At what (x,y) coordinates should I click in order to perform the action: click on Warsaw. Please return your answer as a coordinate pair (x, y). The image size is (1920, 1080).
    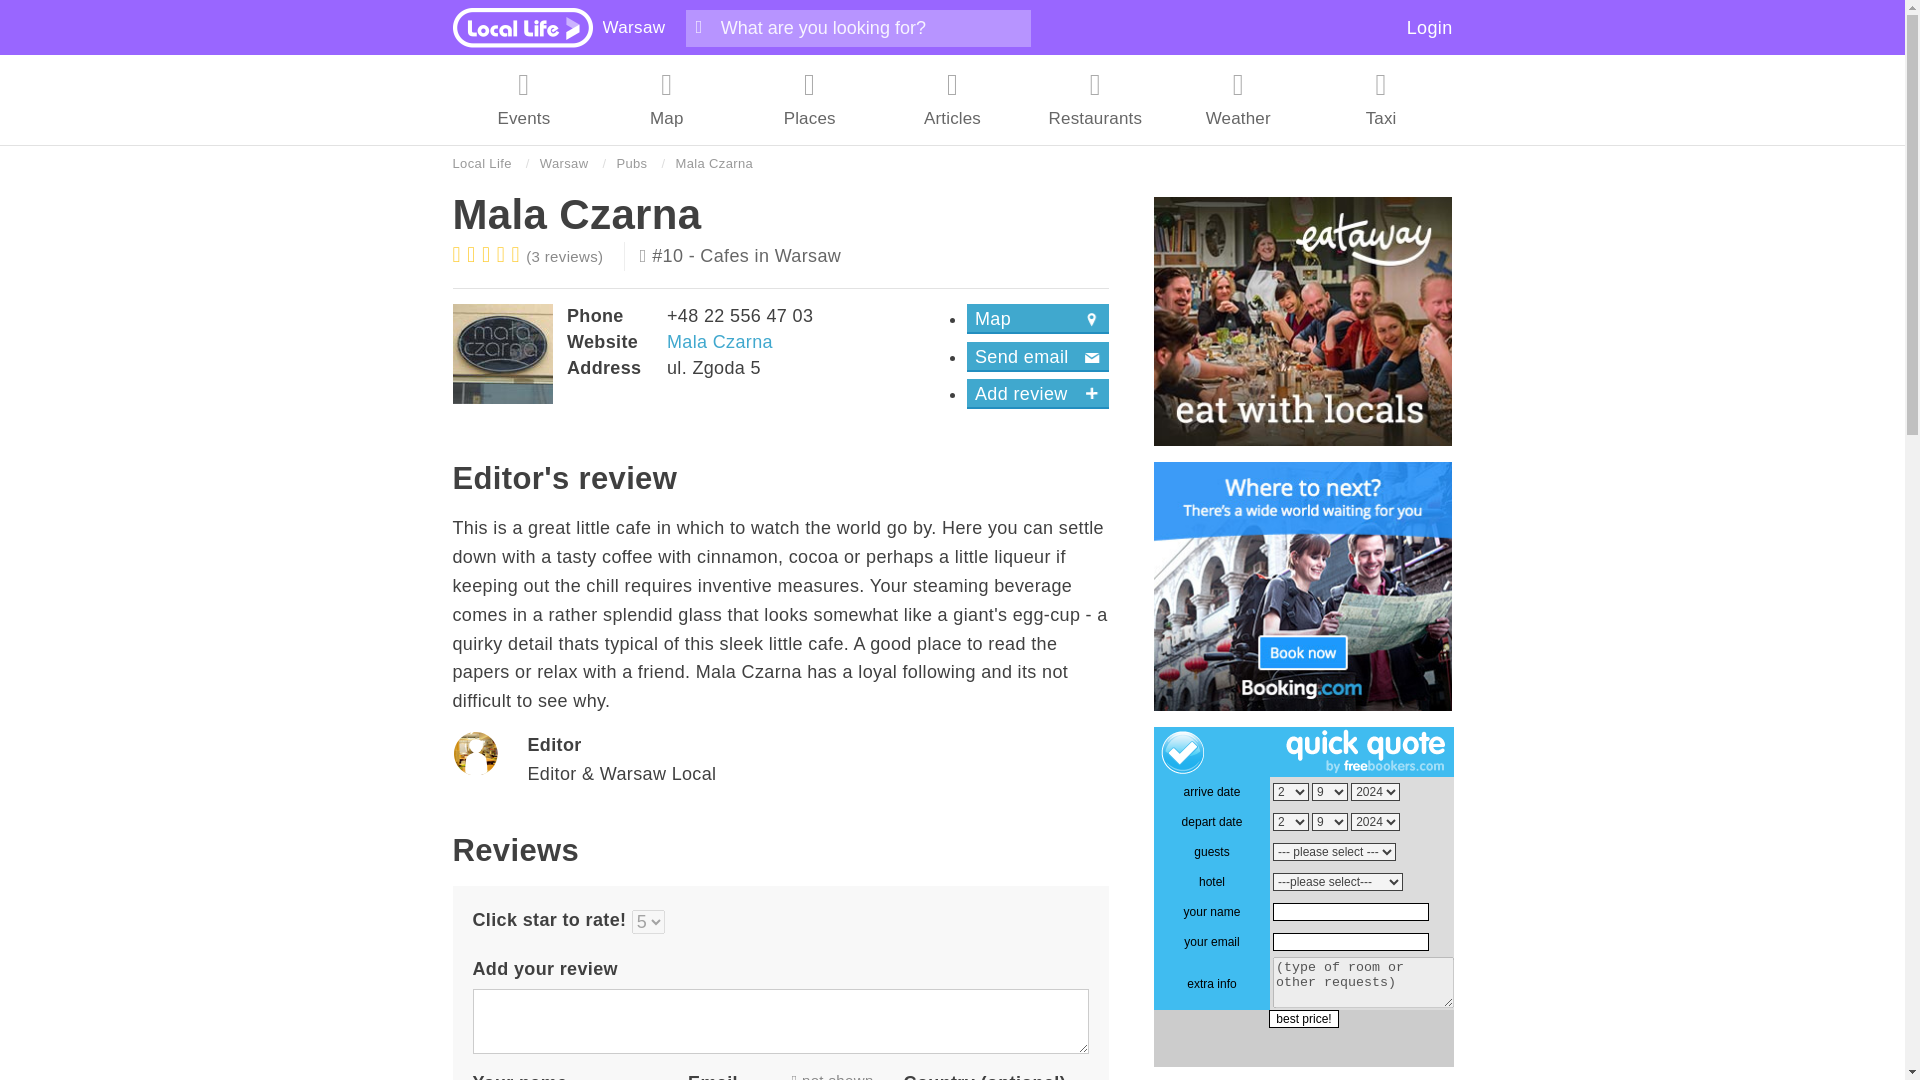
    Looking at the image, I should click on (633, 27).